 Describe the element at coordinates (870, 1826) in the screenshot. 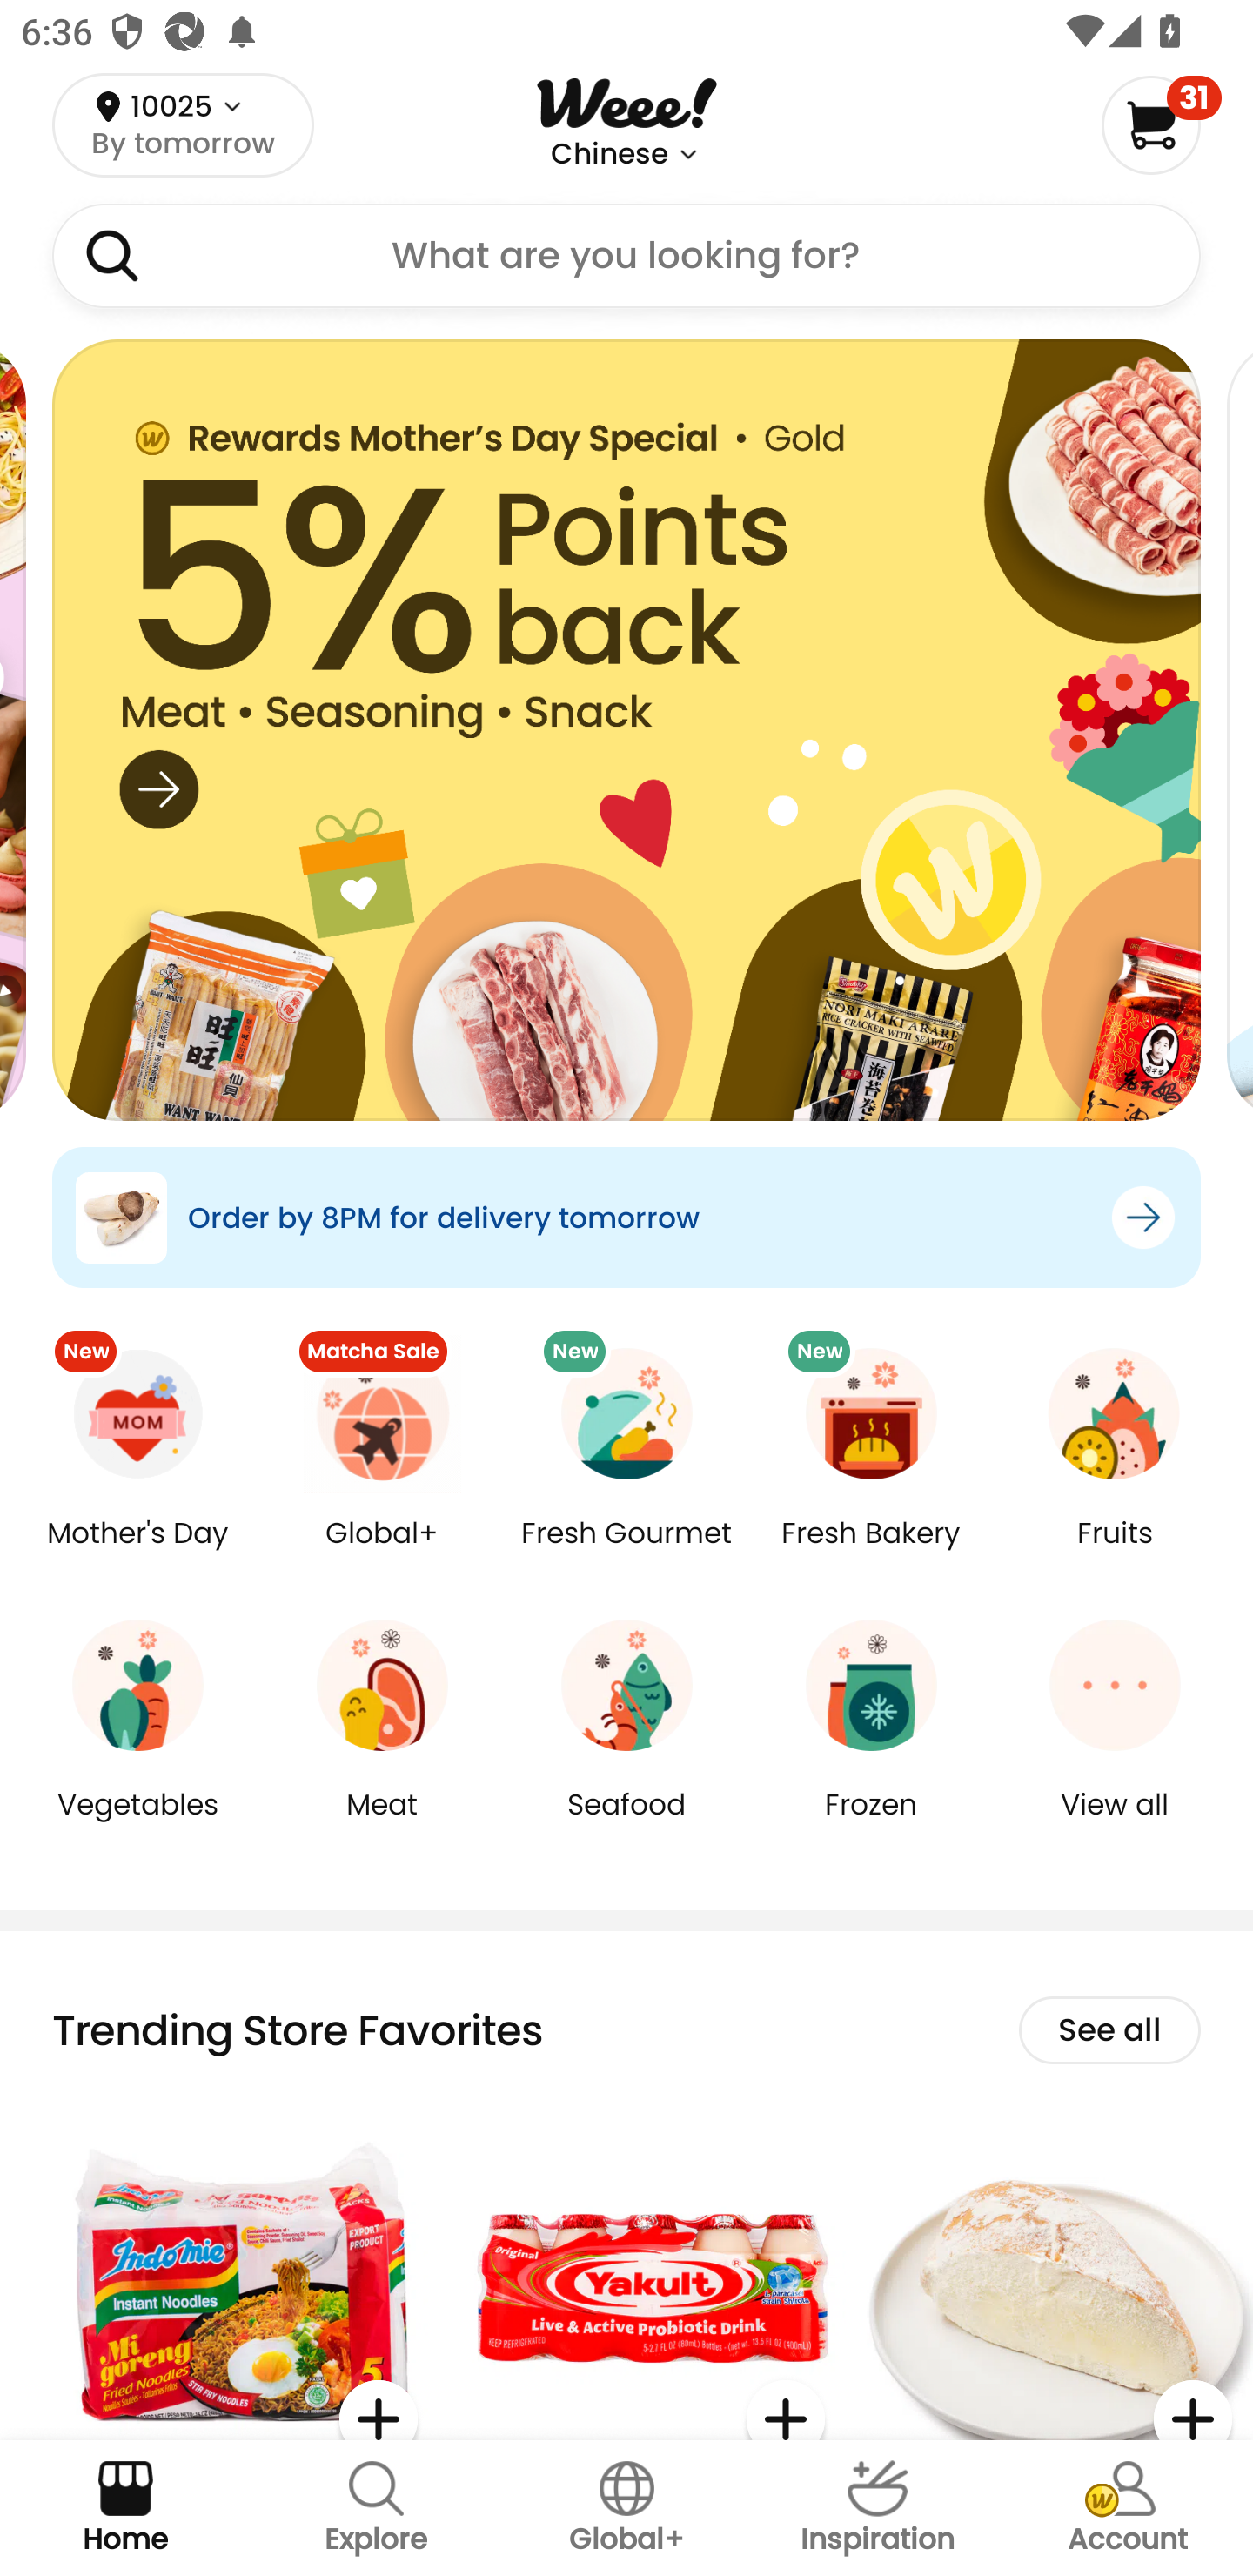

I see `Frozen` at that location.